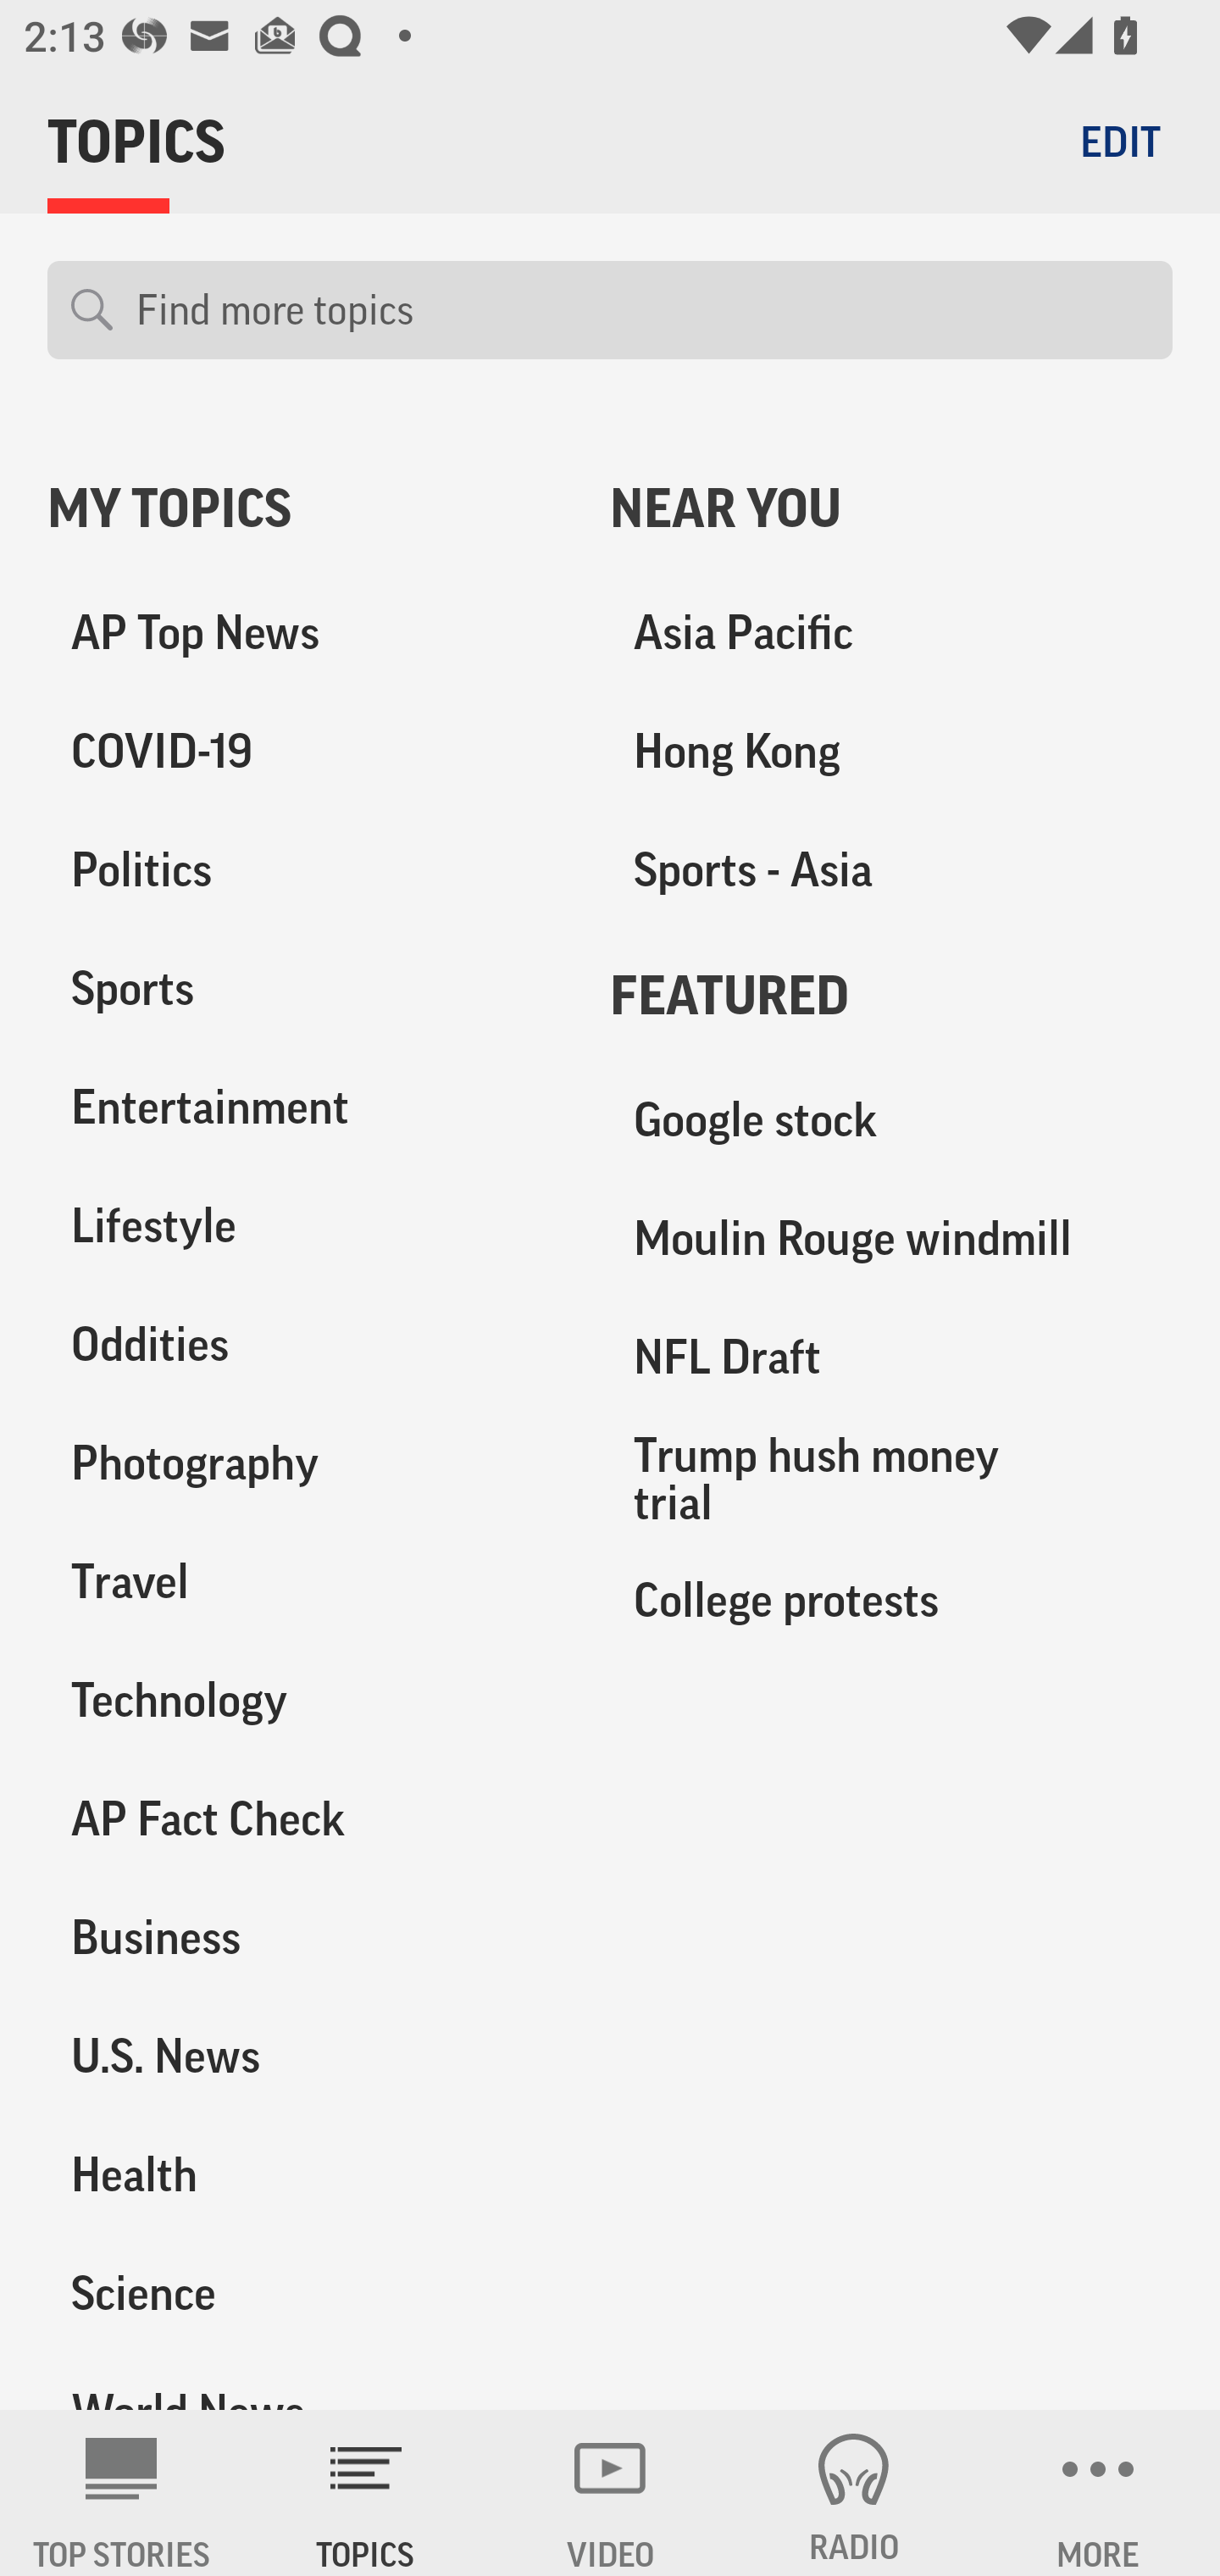  Describe the element at coordinates (891, 633) in the screenshot. I see `Asia Pacific` at that location.